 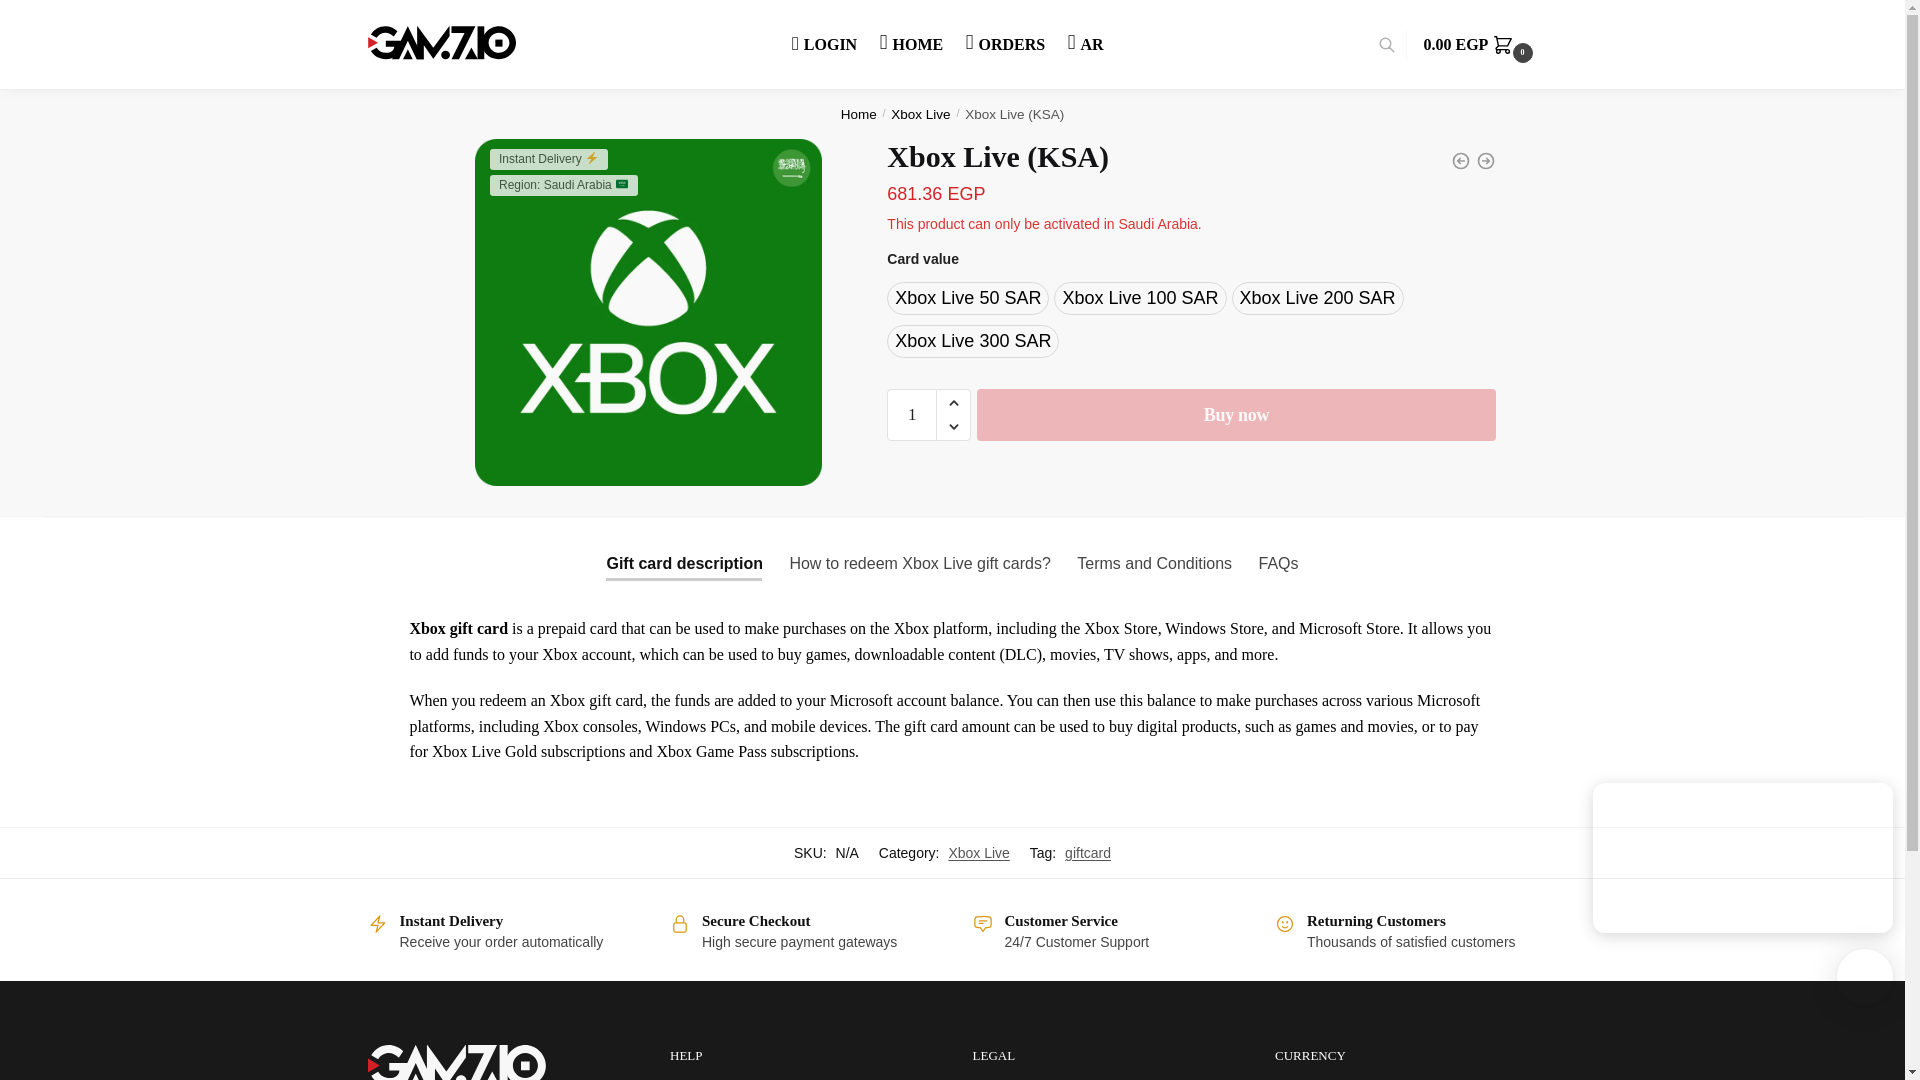 What do you see at coordinates (858, 112) in the screenshot?
I see `Home` at bounding box center [858, 112].